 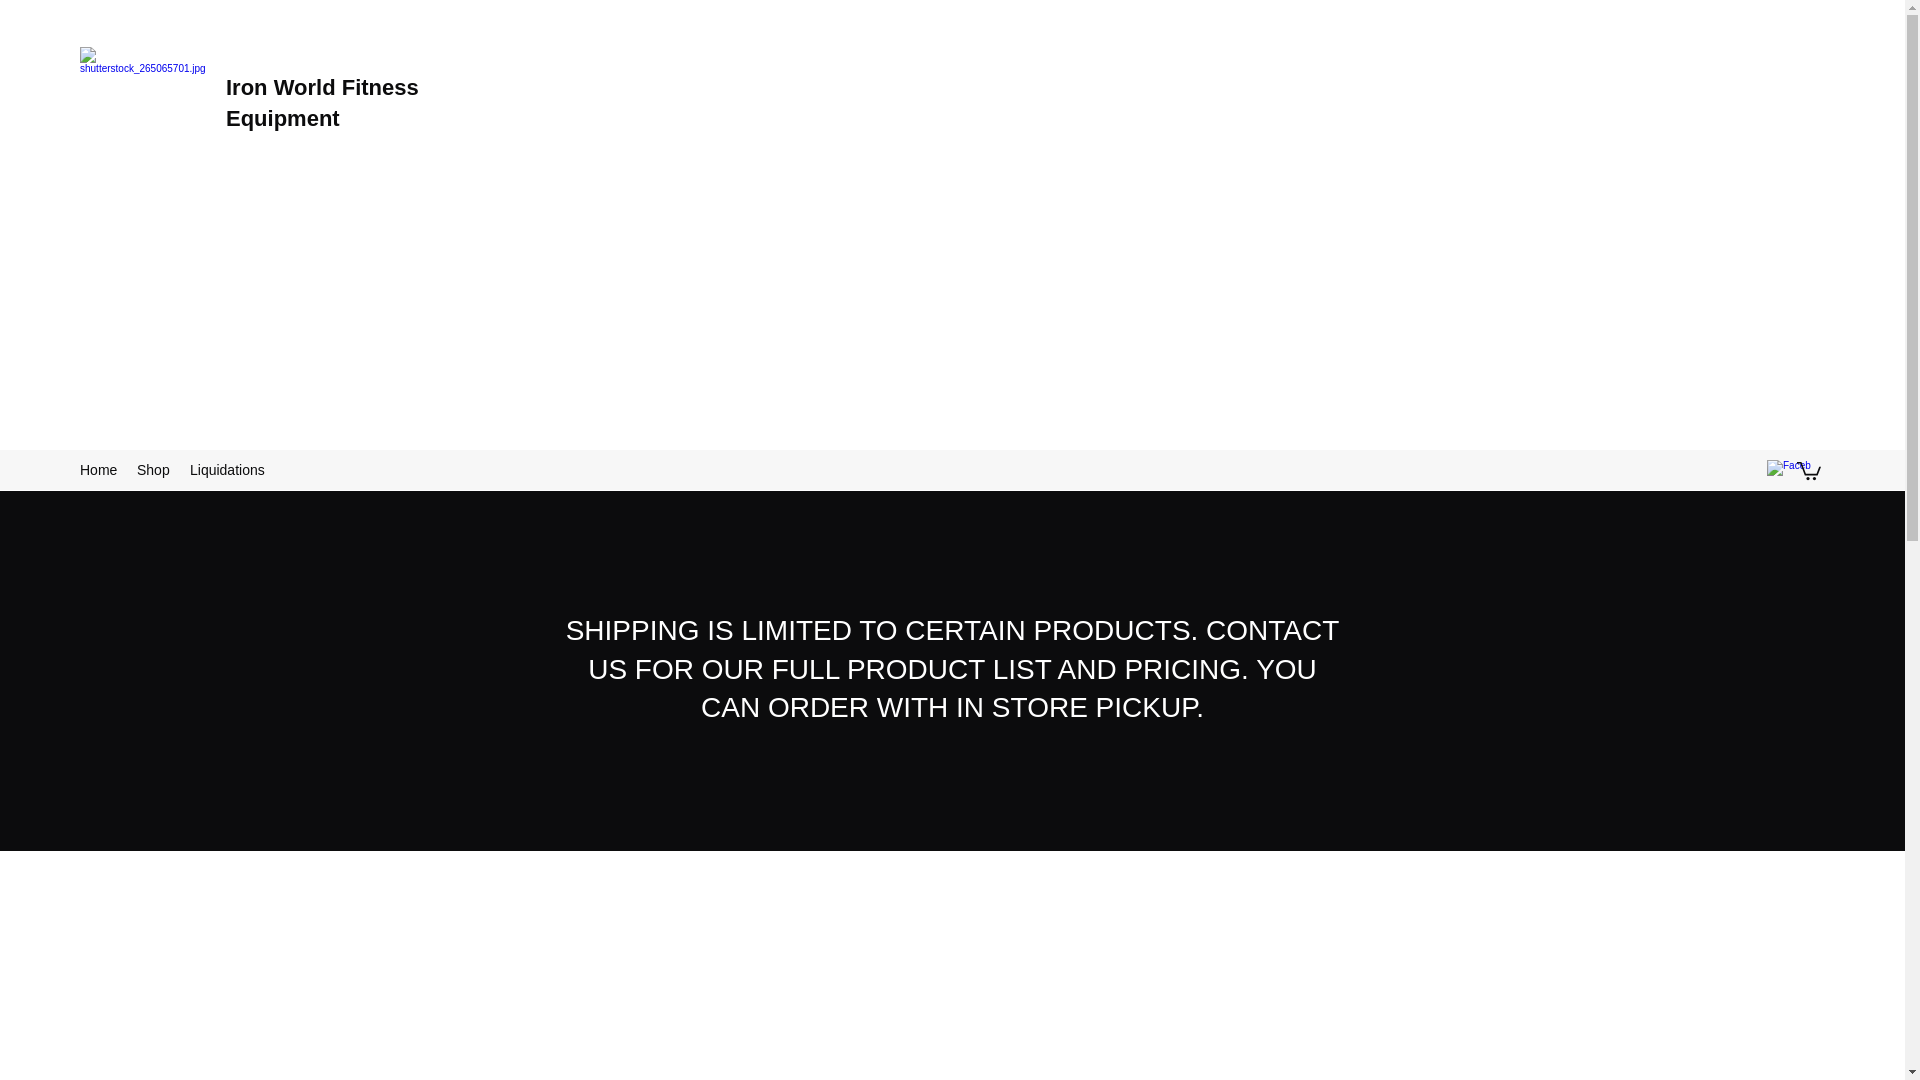 What do you see at coordinates (227, 469) in the screenshot?
I see `Liquidations` at bounding box center [227, 469].